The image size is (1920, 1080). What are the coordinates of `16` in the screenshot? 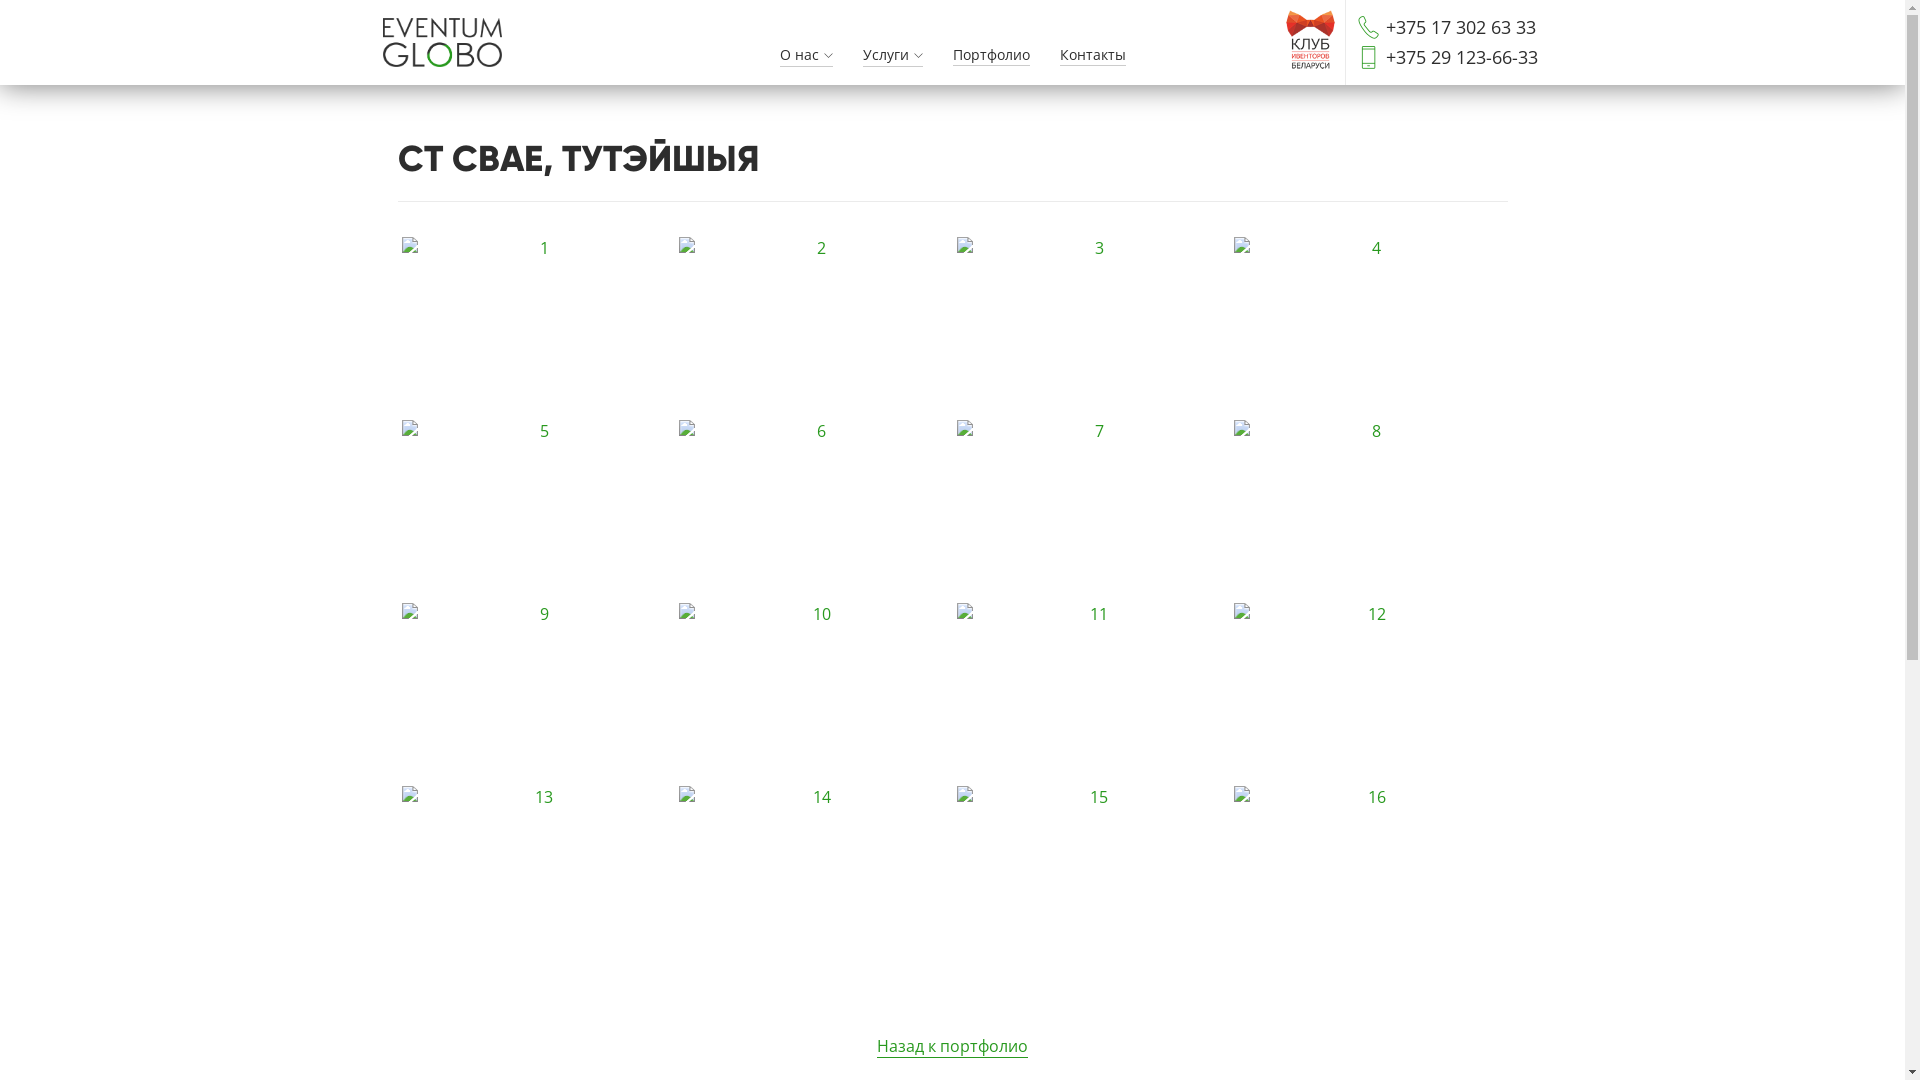 It's located at (1369, 876).